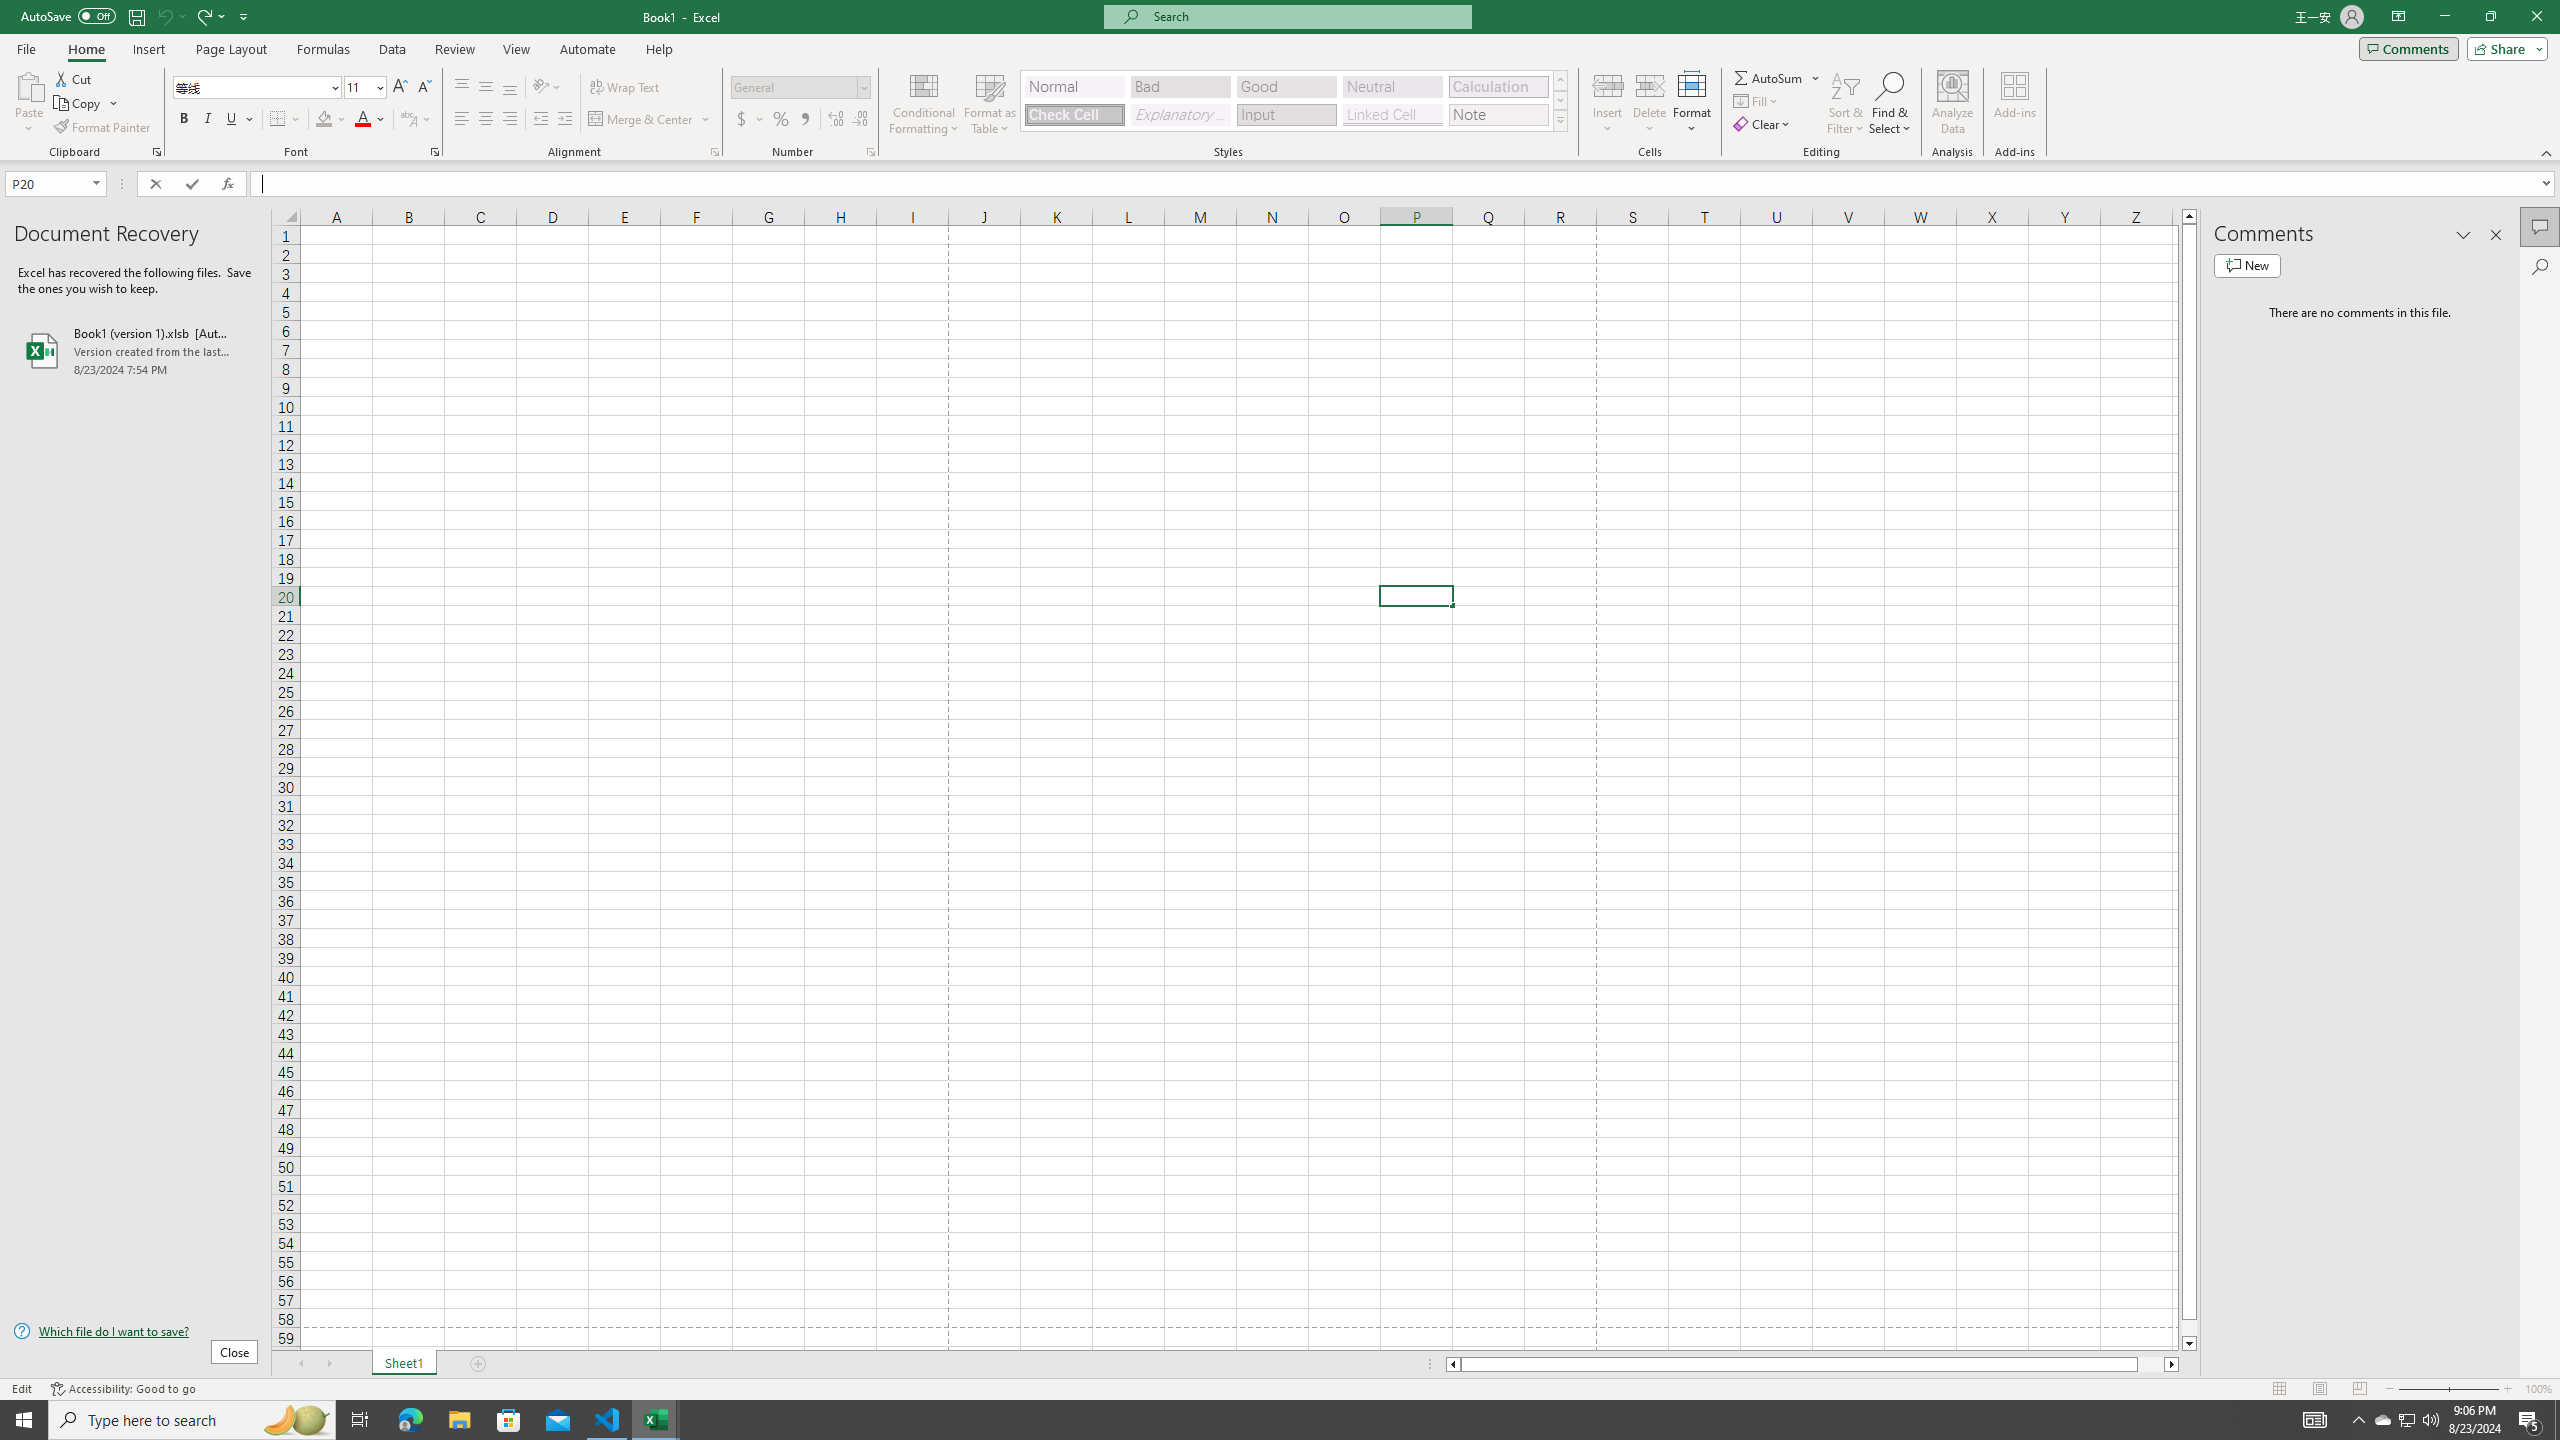 This screenshot has width=2560, height=1440. What do you see at coordinates (136, 16) in the screenshot?
I see `Save` at bounding box center [136, 16].